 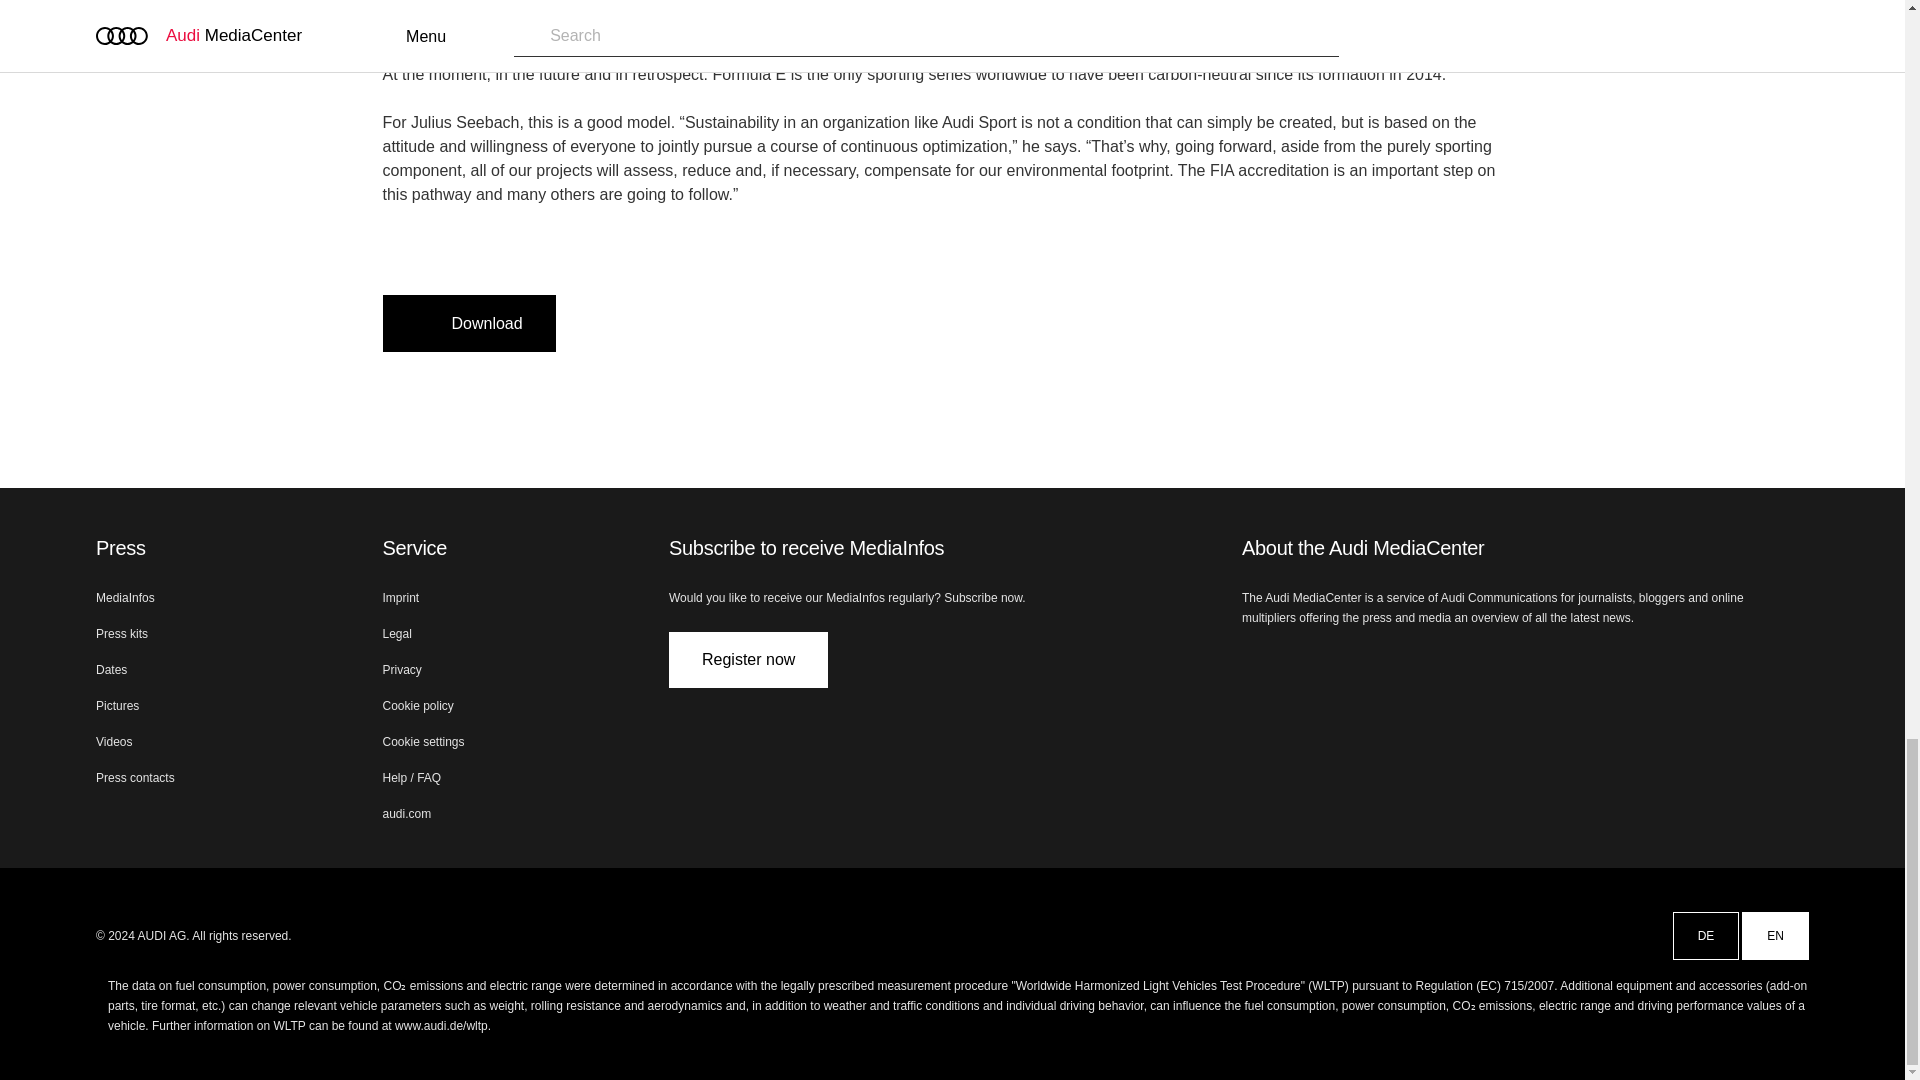 What do you see at coordinates (592, 323) in the screenshot?
I see `Add to cart` at bounding box center [592, 323].